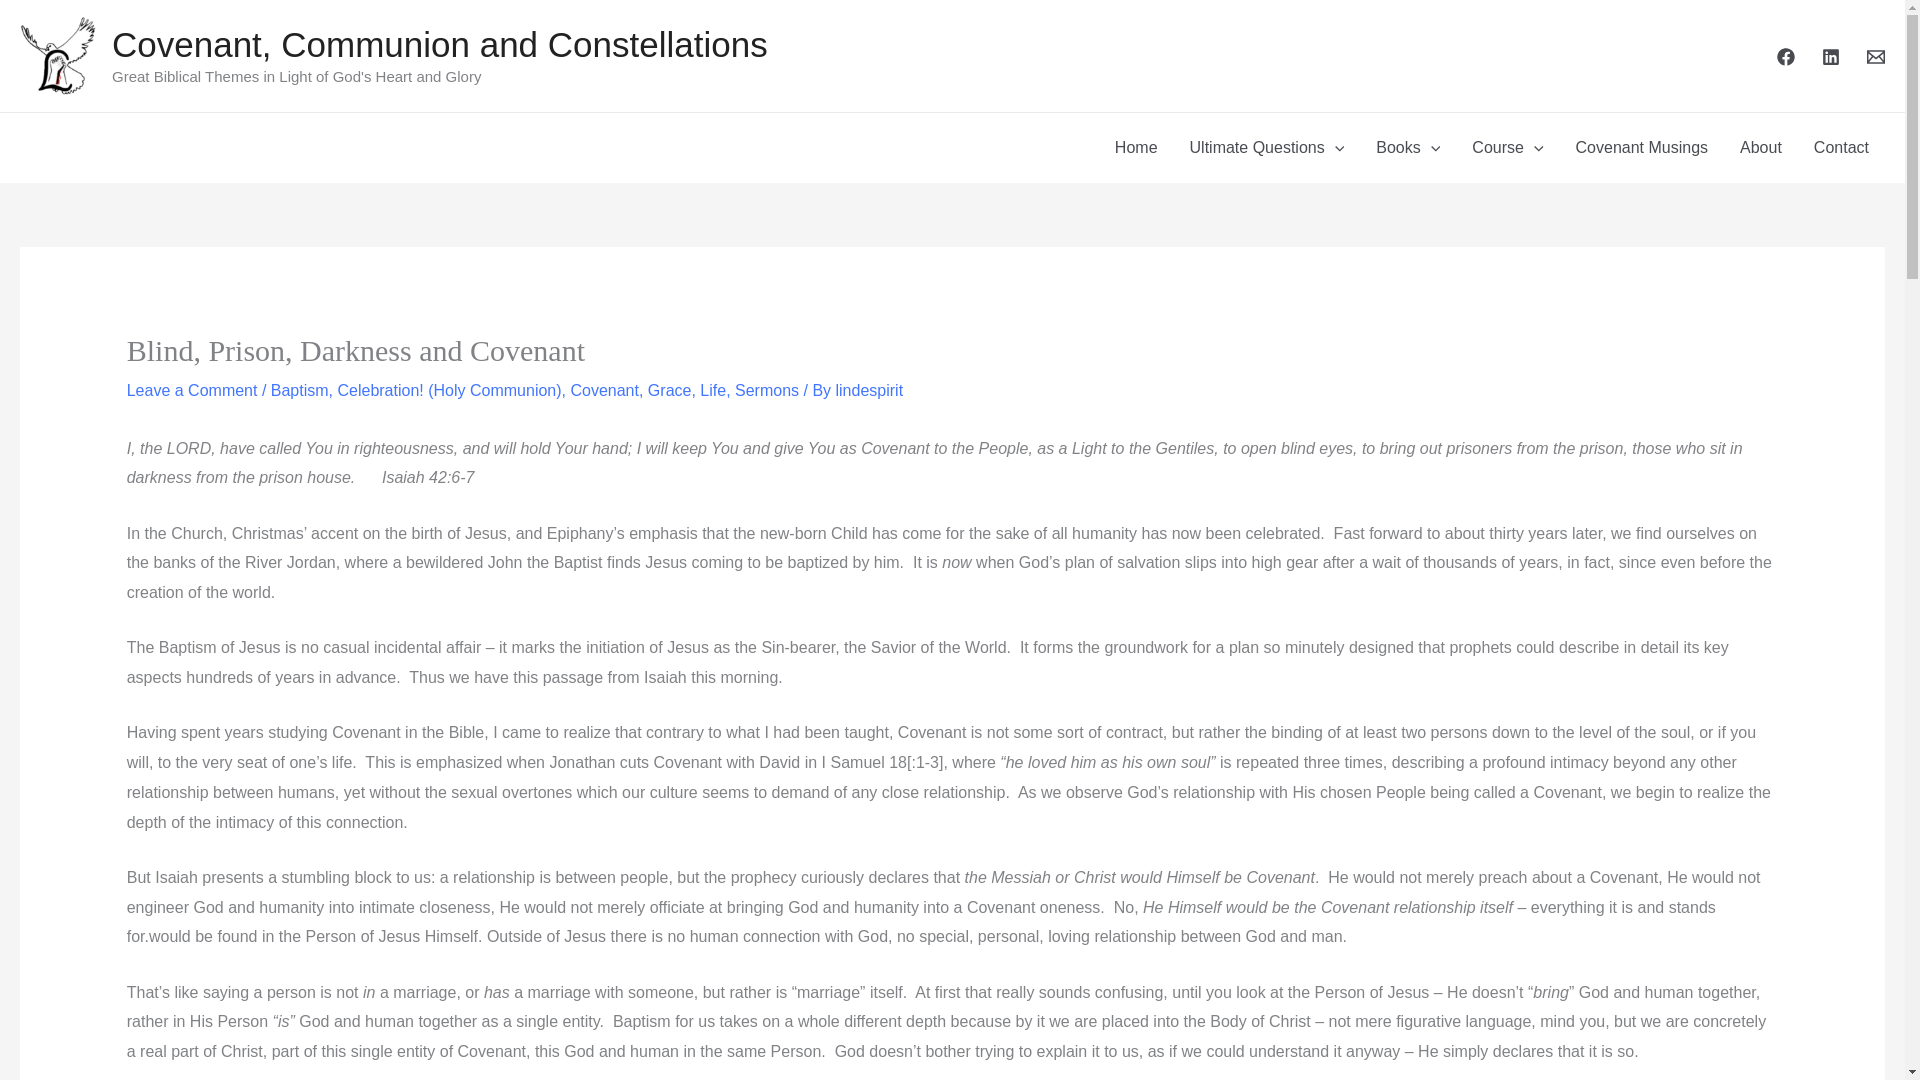 The image size is (1920, 1080). I want to click on Covenant, Communion and Constellations, so click(440, 44).